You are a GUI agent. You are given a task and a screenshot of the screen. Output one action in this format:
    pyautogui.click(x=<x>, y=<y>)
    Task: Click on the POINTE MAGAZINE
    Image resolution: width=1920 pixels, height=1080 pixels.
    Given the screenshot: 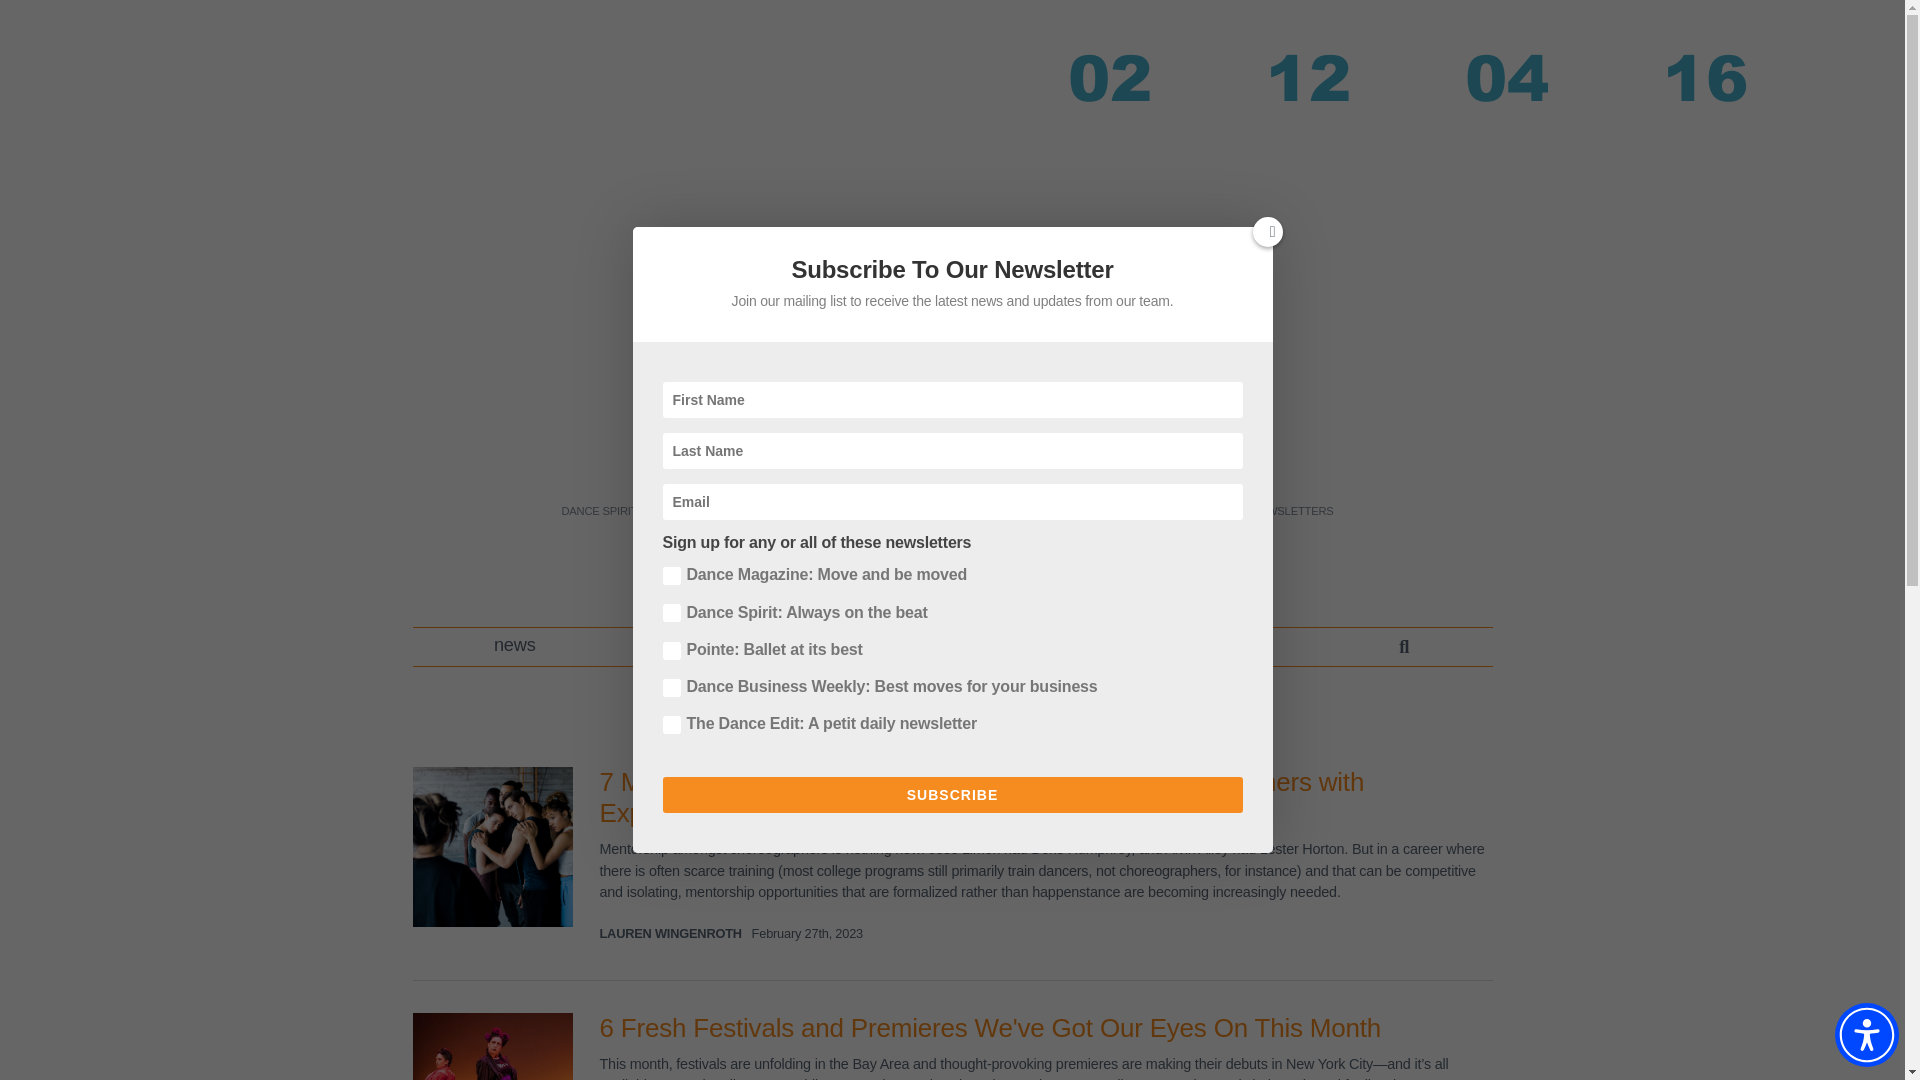 What is the action you would take?
    pyautogui.click(x=825, y=511)
    